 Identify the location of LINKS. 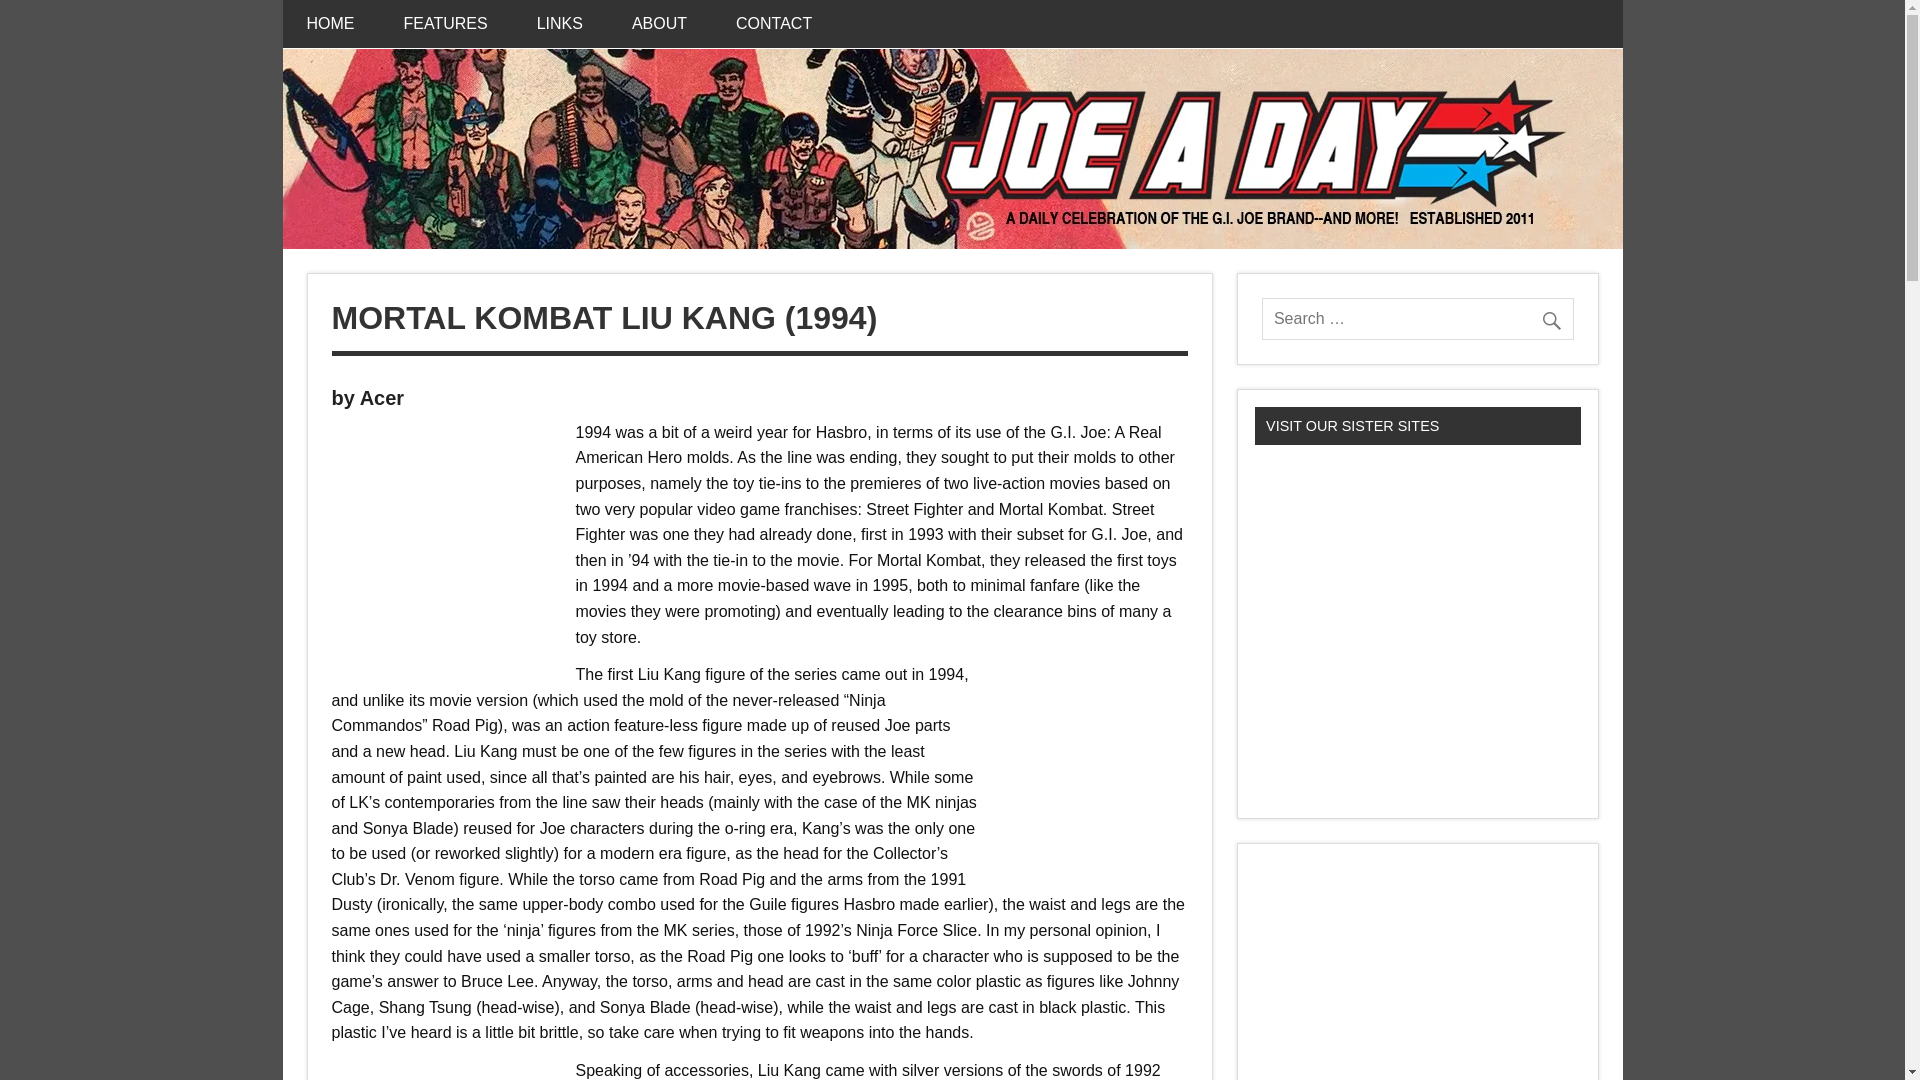
(559, 24).